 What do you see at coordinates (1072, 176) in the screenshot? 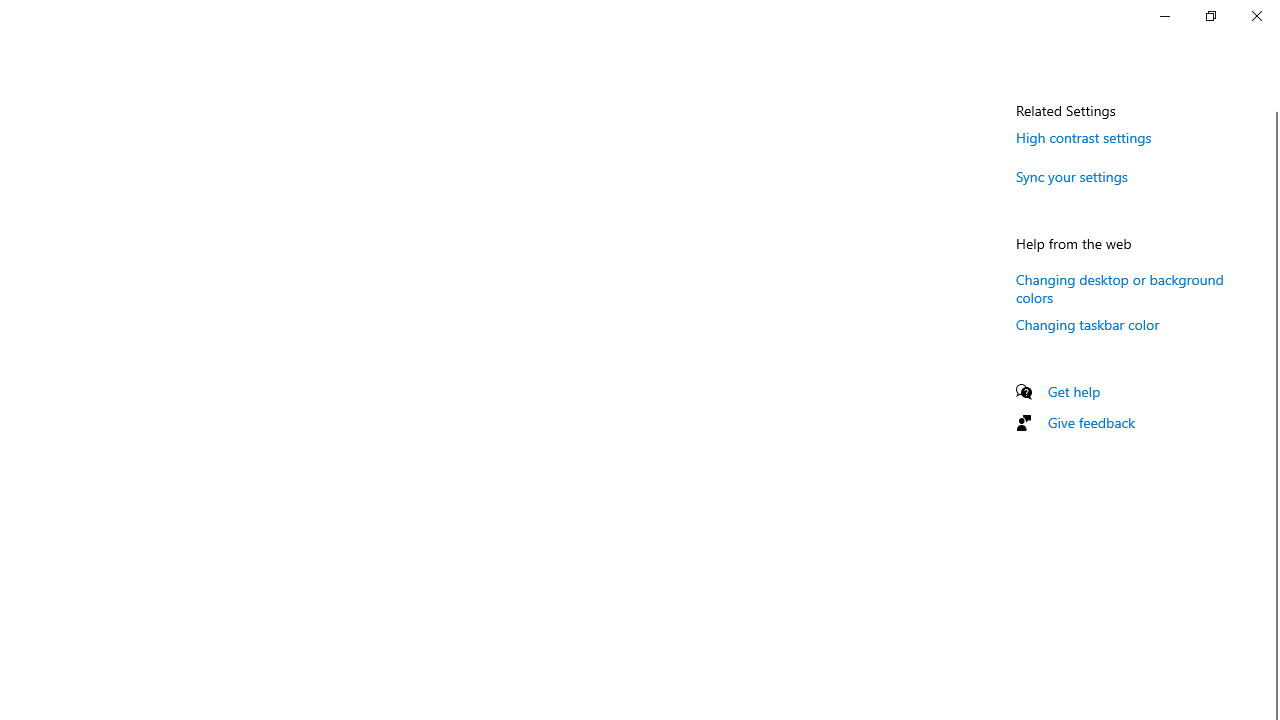
I see `Sync your settings` at bounding box center [1072, 176].